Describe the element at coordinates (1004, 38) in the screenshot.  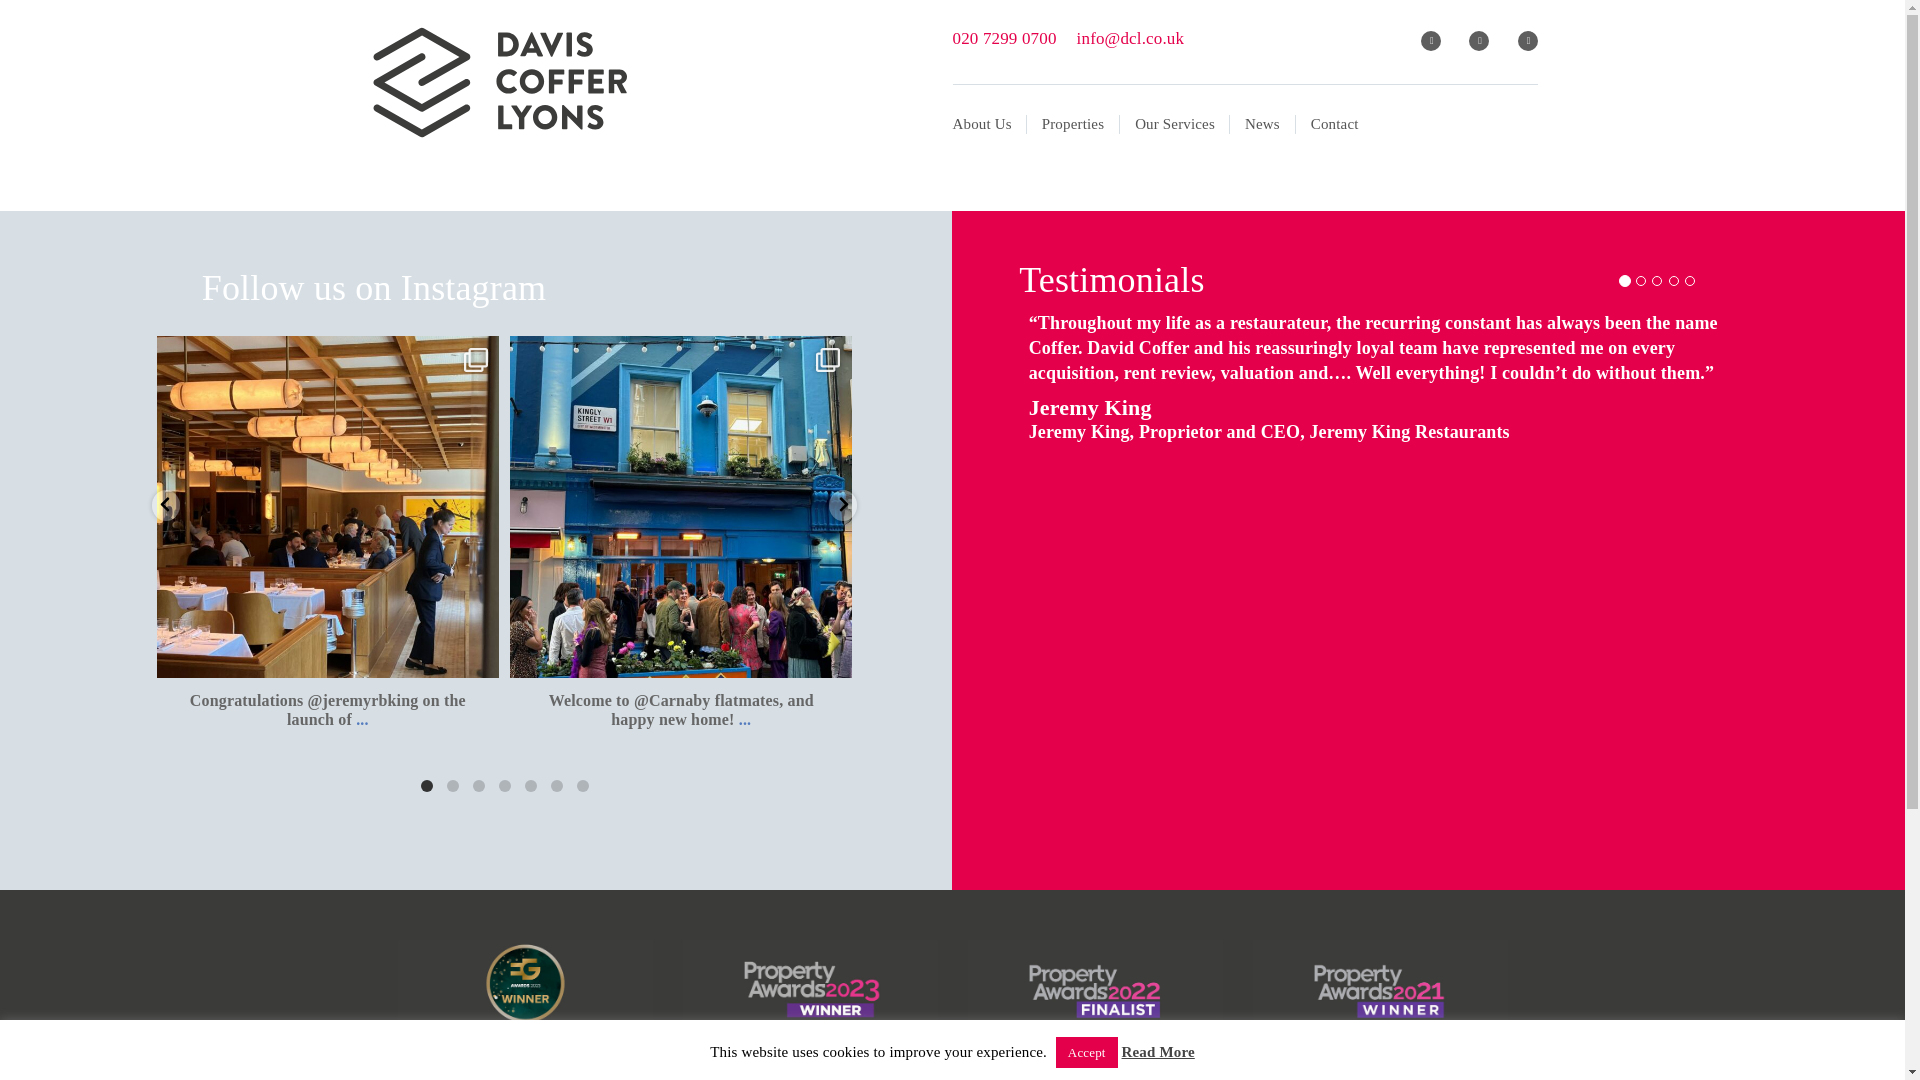
I see `020 7299 0700` at that location.